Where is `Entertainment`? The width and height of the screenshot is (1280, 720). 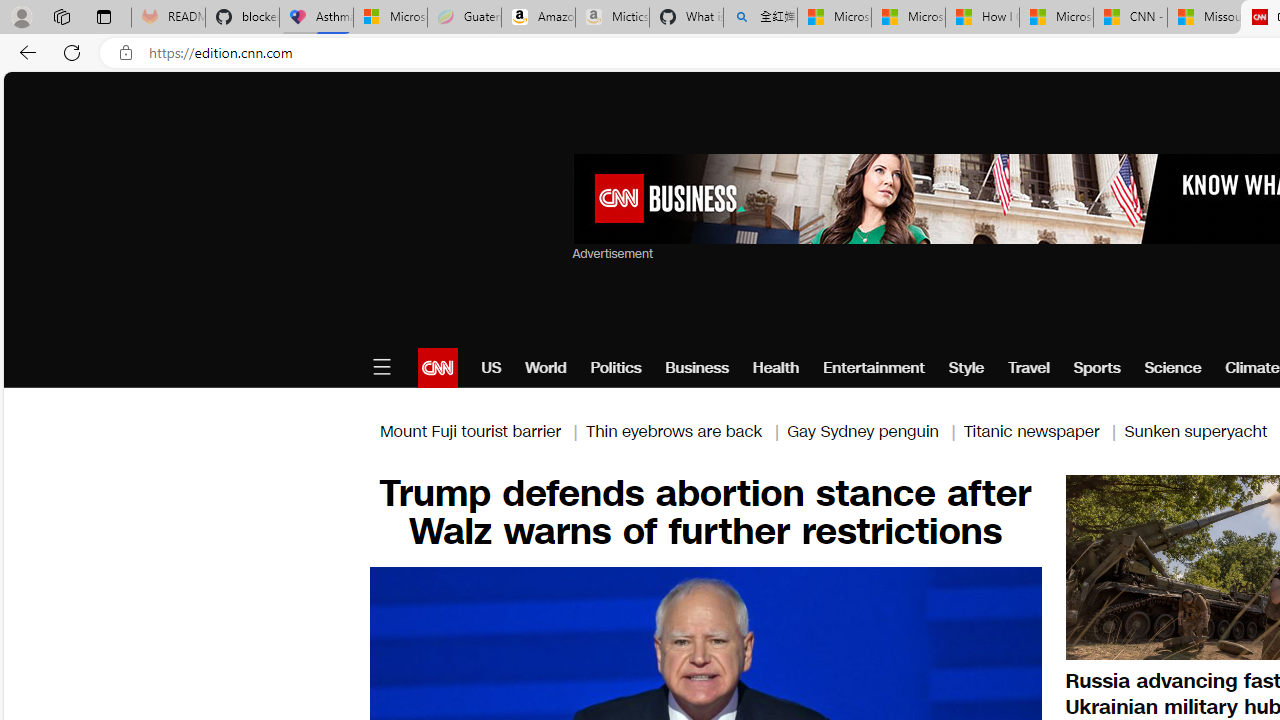 Entertainment is located at coordinates (874, 368).